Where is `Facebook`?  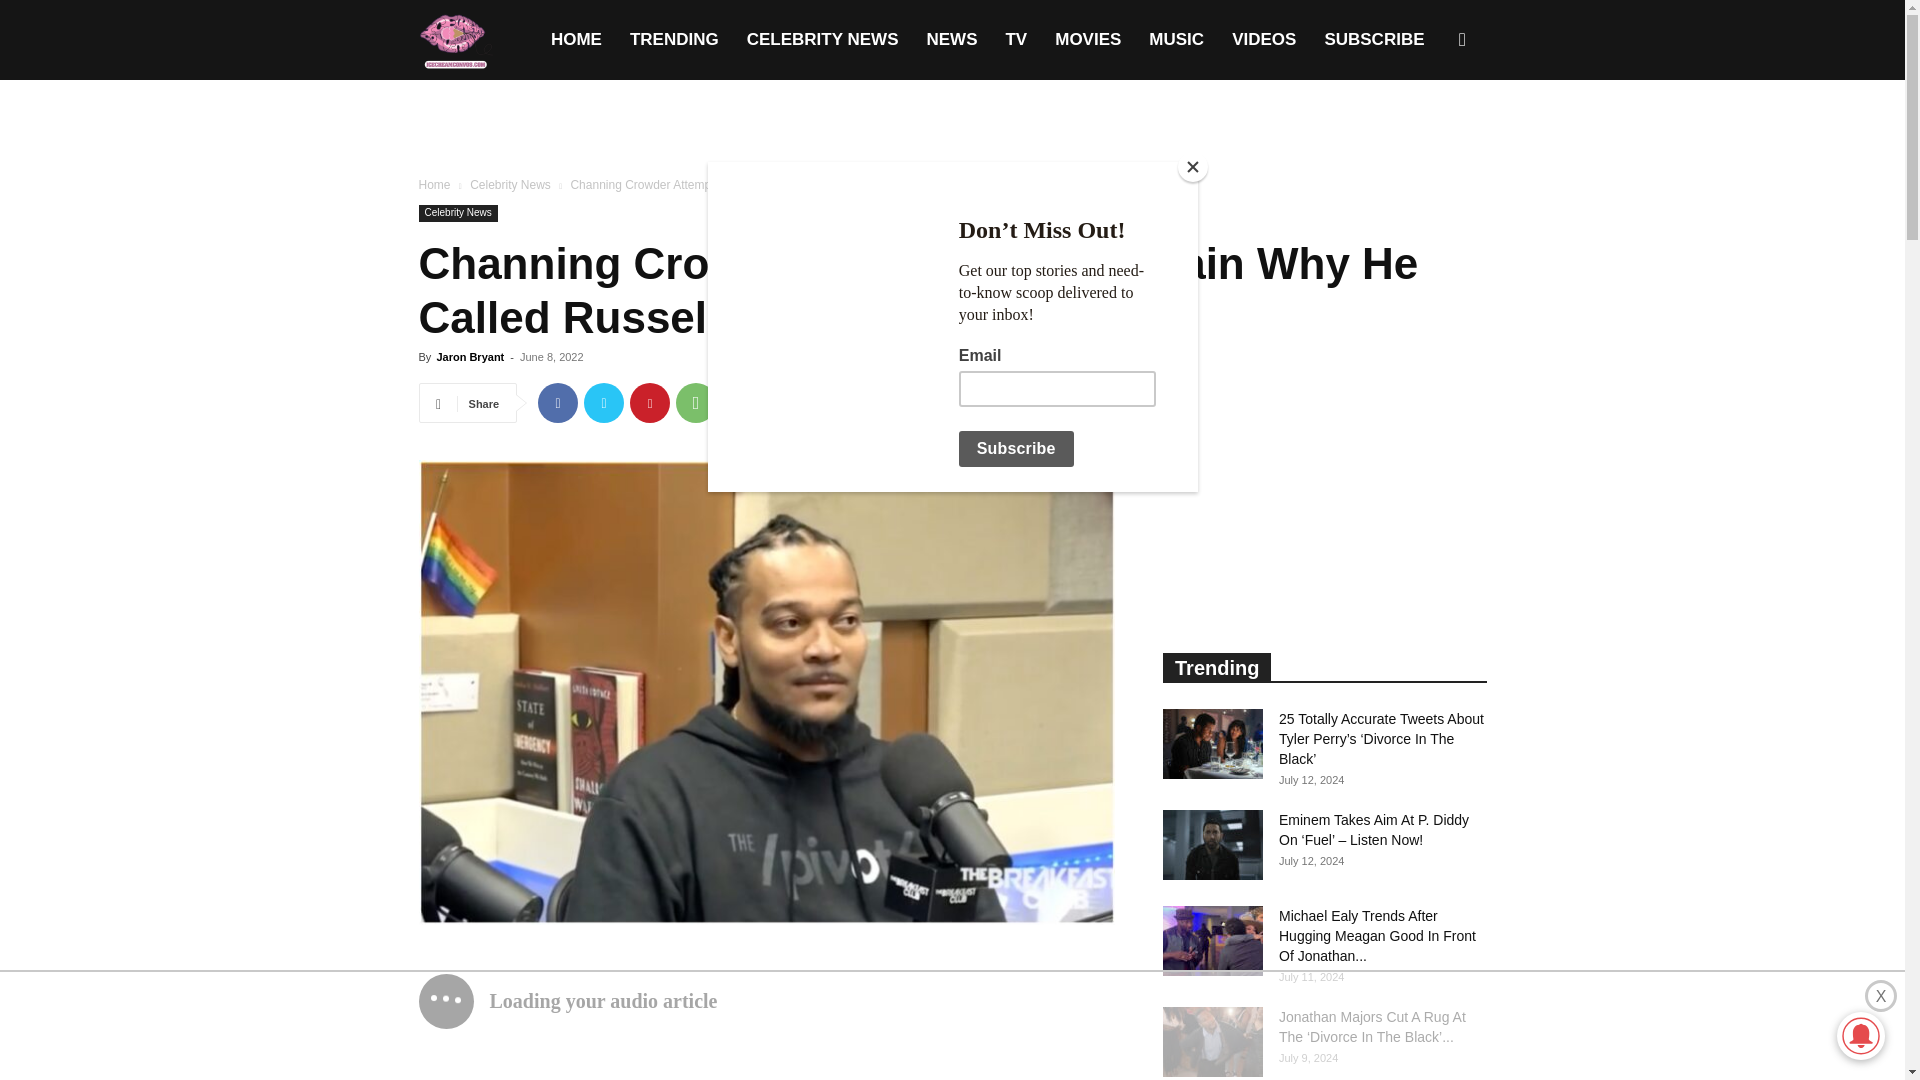 Facebook is located at coordinates (557, 403).